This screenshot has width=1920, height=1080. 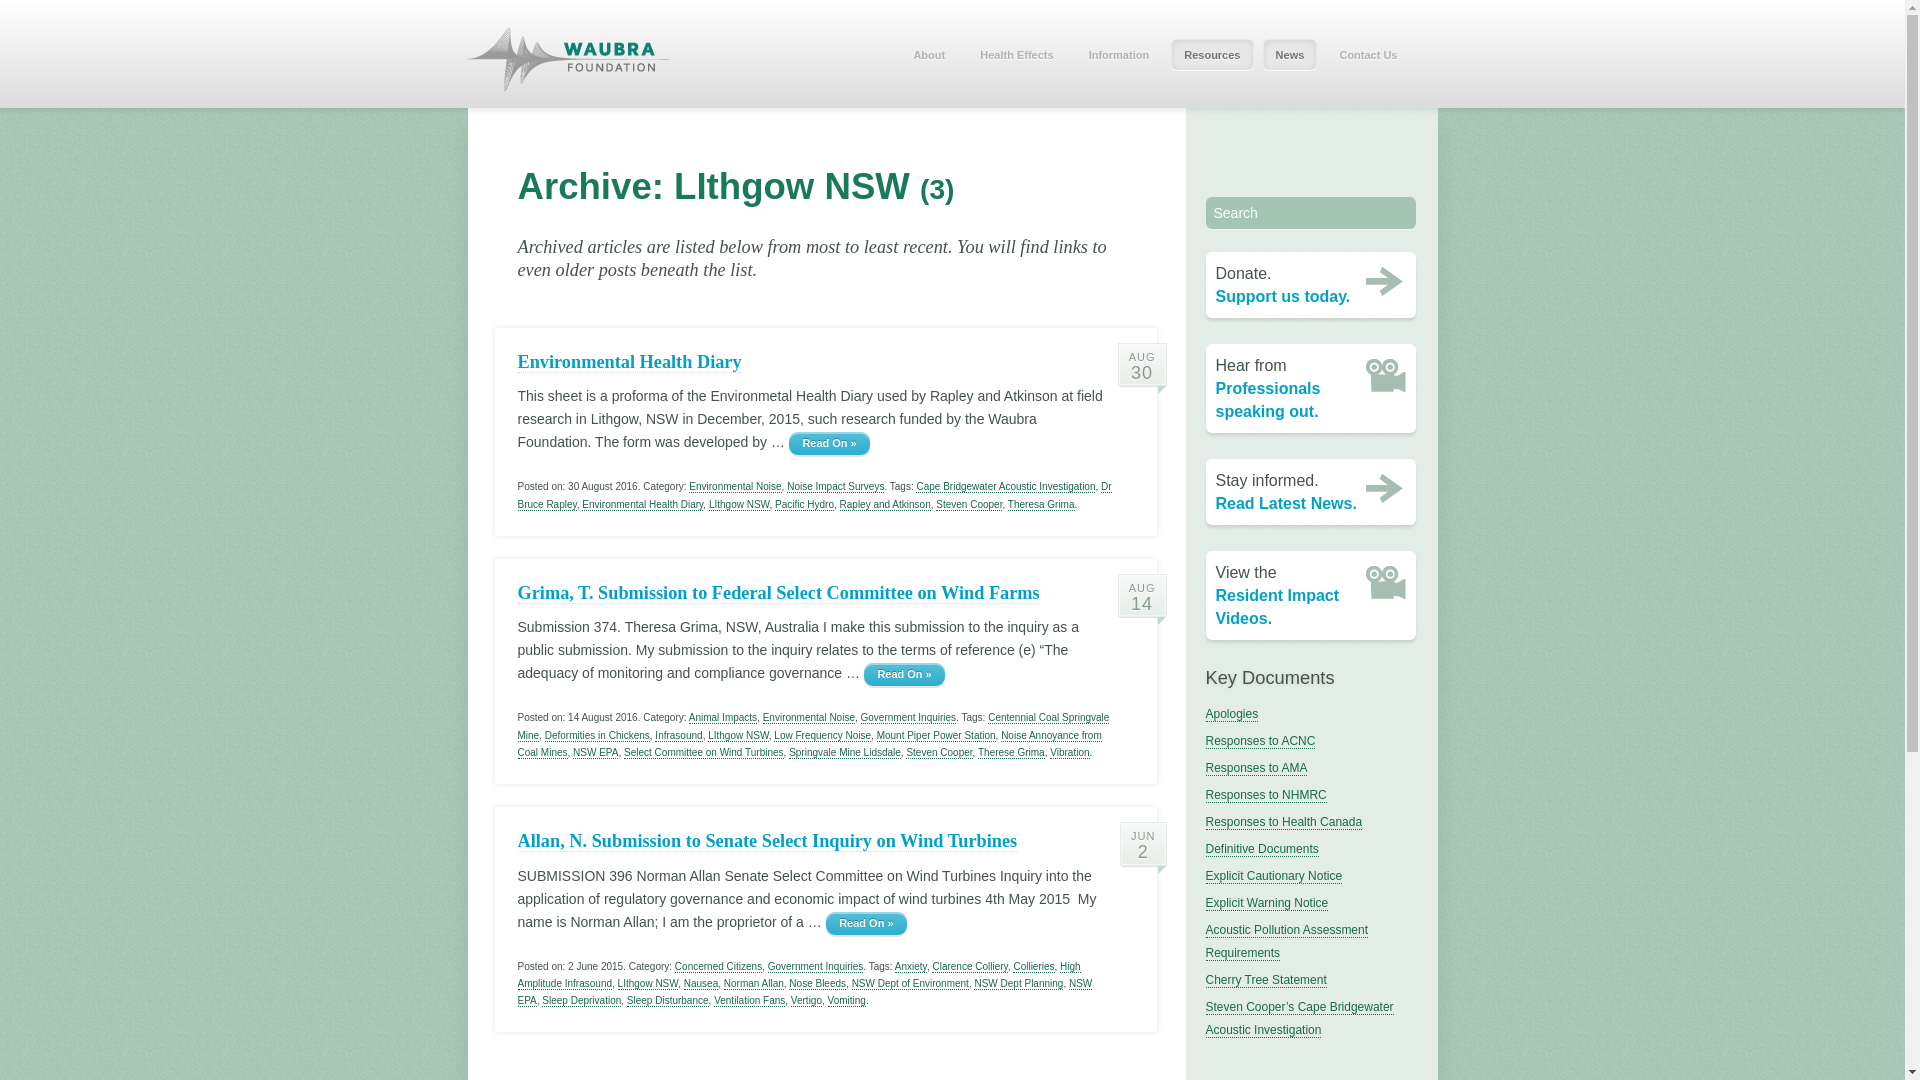 What do you see at coordinates (936, 736) in the screenshot?
I see `Mount Piper Power Station` at bounding box center [936, 736].